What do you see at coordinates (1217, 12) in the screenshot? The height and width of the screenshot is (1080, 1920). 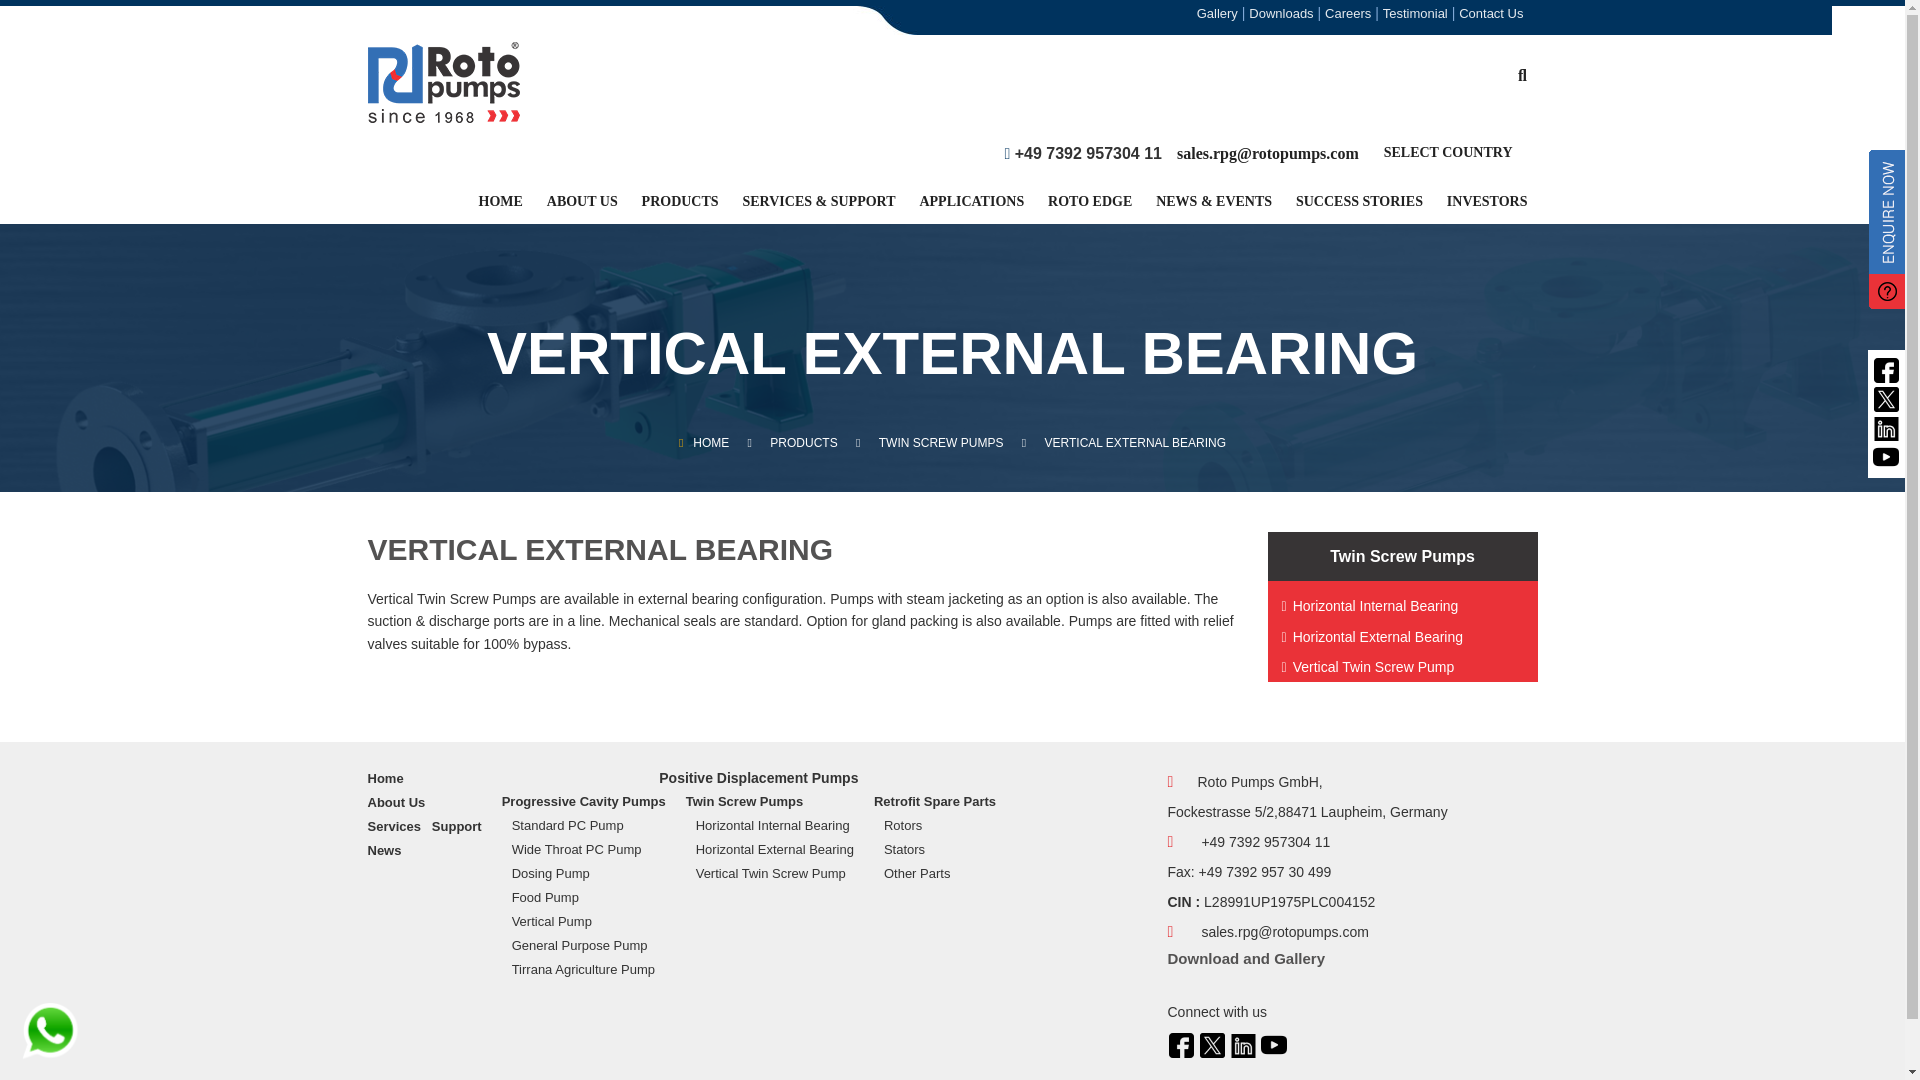 I see `Gallery` at bounding box center [1217, 12].